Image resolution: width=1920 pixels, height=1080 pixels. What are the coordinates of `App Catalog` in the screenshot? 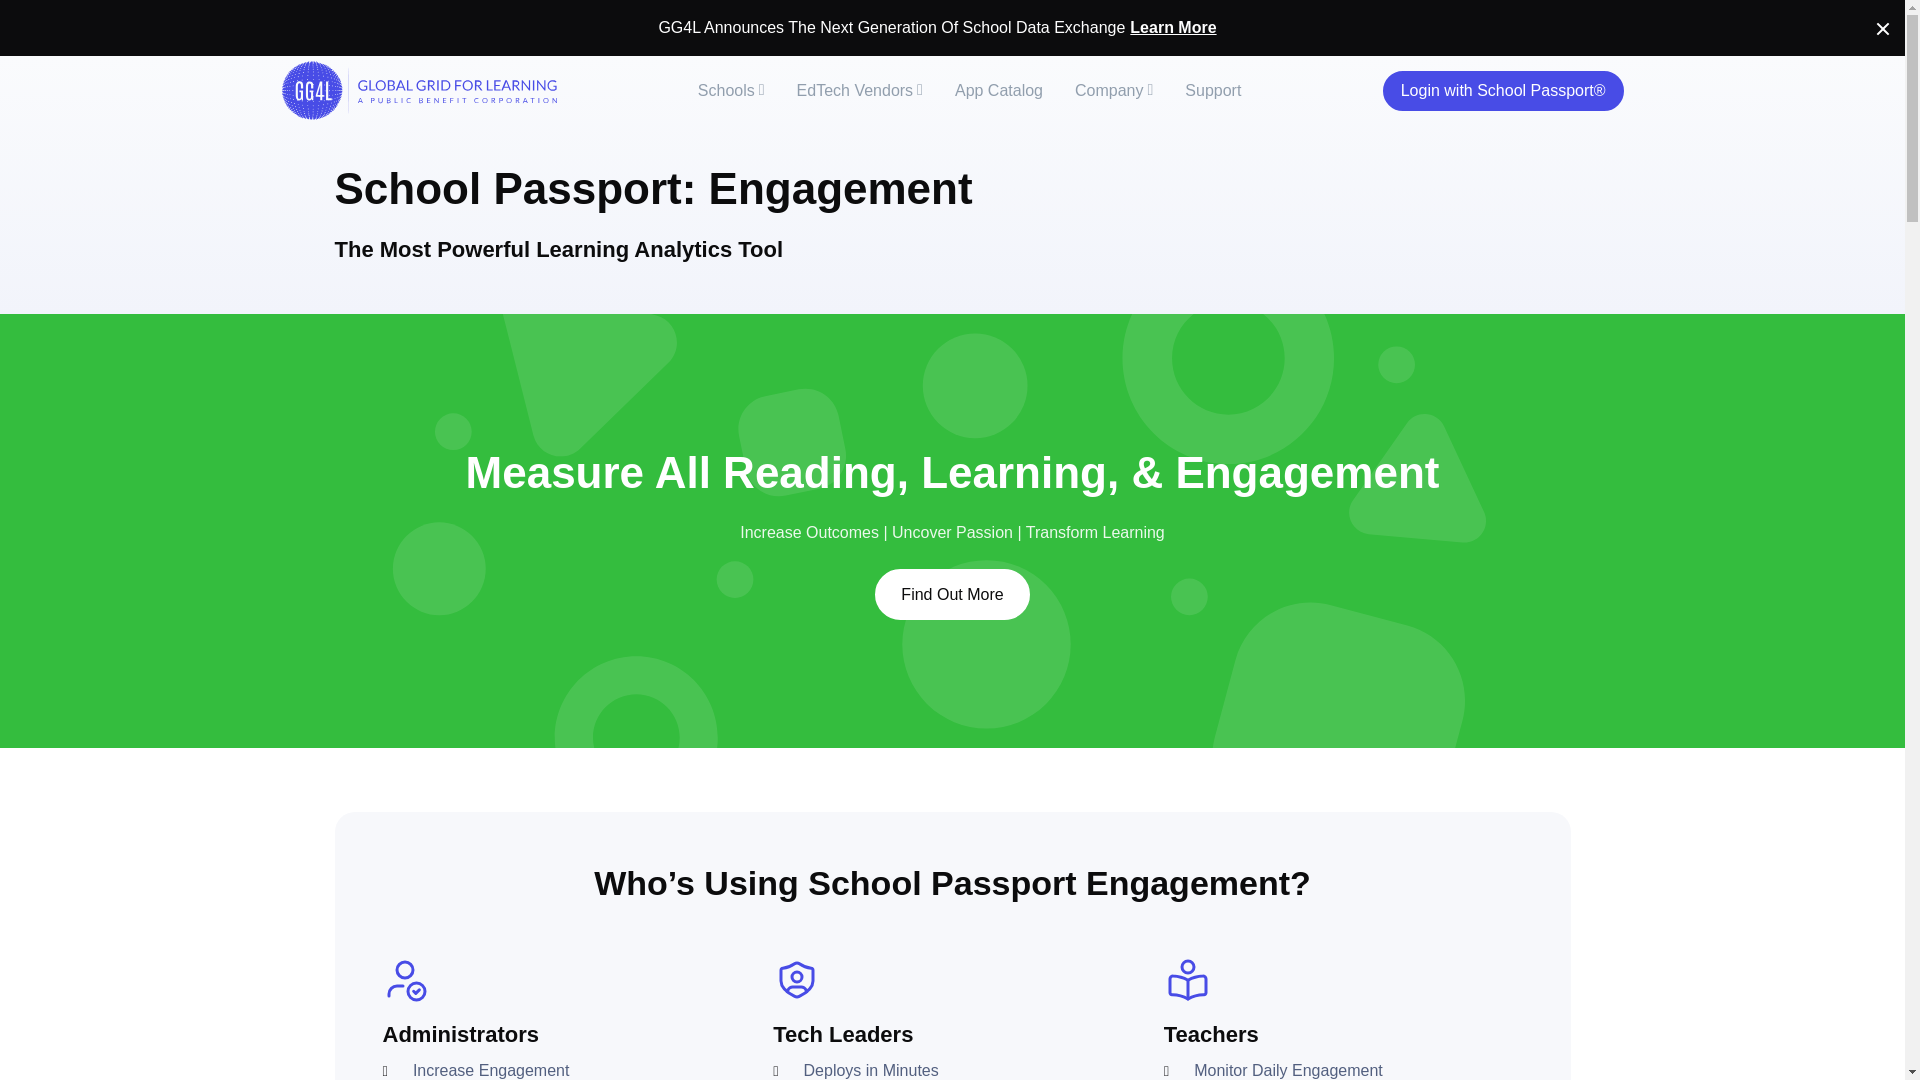 It's located at (998, 91).